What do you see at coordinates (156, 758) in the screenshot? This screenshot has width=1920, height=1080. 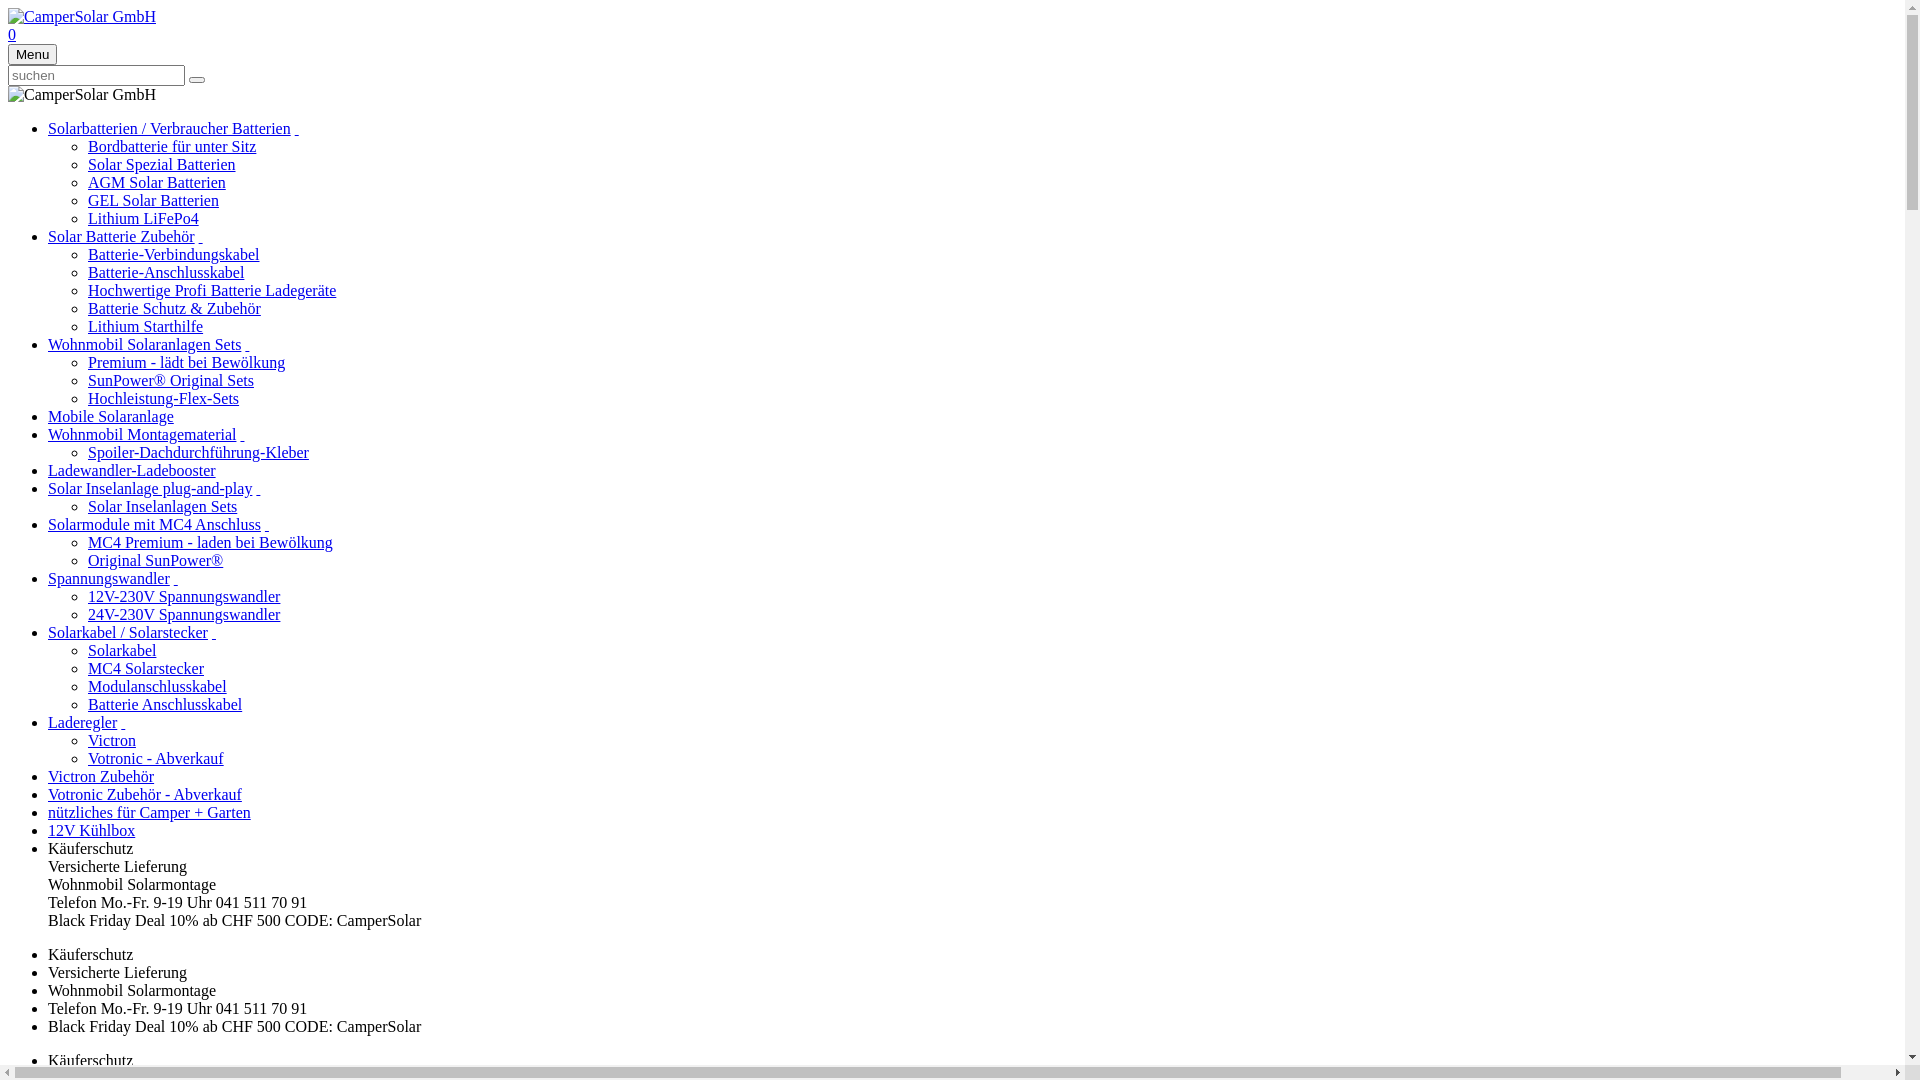 I see `Votronic - Abverkauf` at bounding box center [156, 758].